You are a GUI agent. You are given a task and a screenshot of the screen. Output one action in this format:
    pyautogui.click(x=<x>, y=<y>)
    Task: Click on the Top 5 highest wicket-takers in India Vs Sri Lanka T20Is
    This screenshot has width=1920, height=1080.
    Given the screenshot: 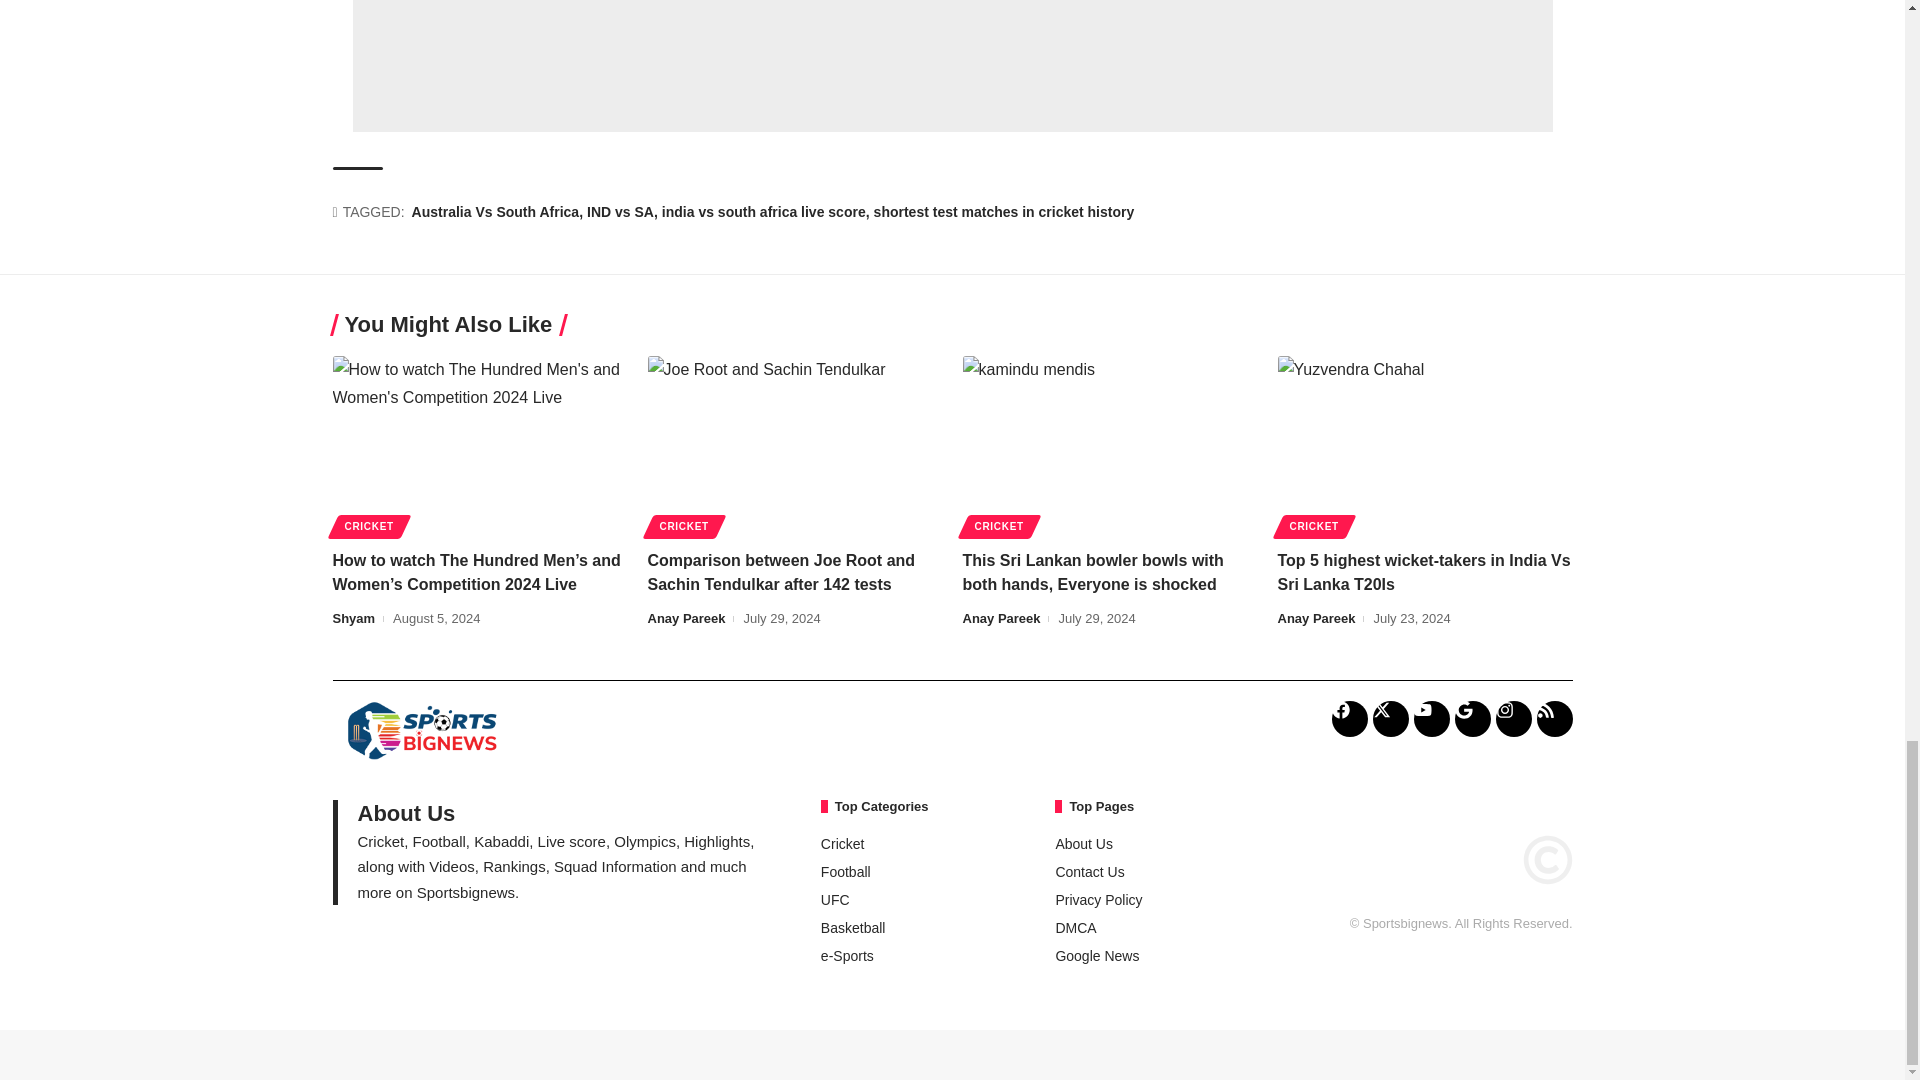 What is the action you would take?
    pyautogui.click(x=1425, y=444)
    